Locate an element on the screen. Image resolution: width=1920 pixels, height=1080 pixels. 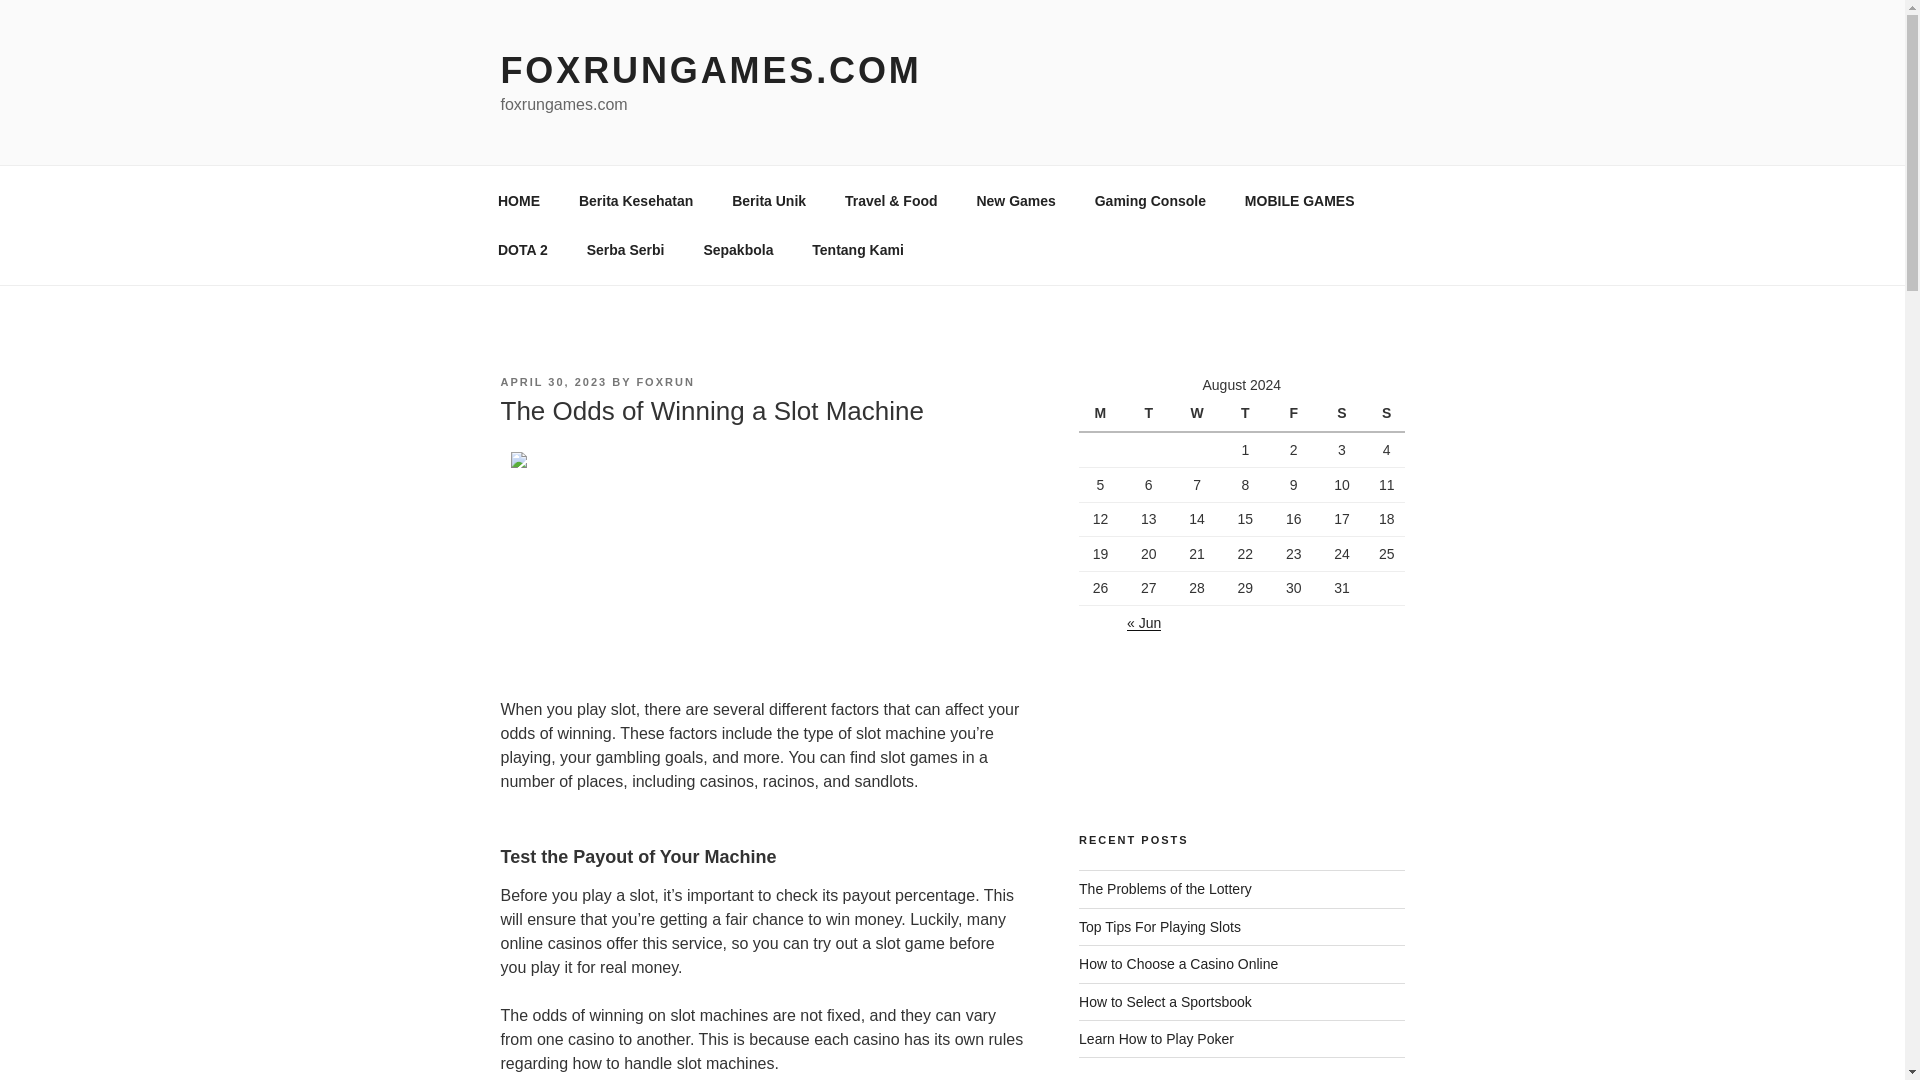
Sepakbola is located at coordinates (738, 250).